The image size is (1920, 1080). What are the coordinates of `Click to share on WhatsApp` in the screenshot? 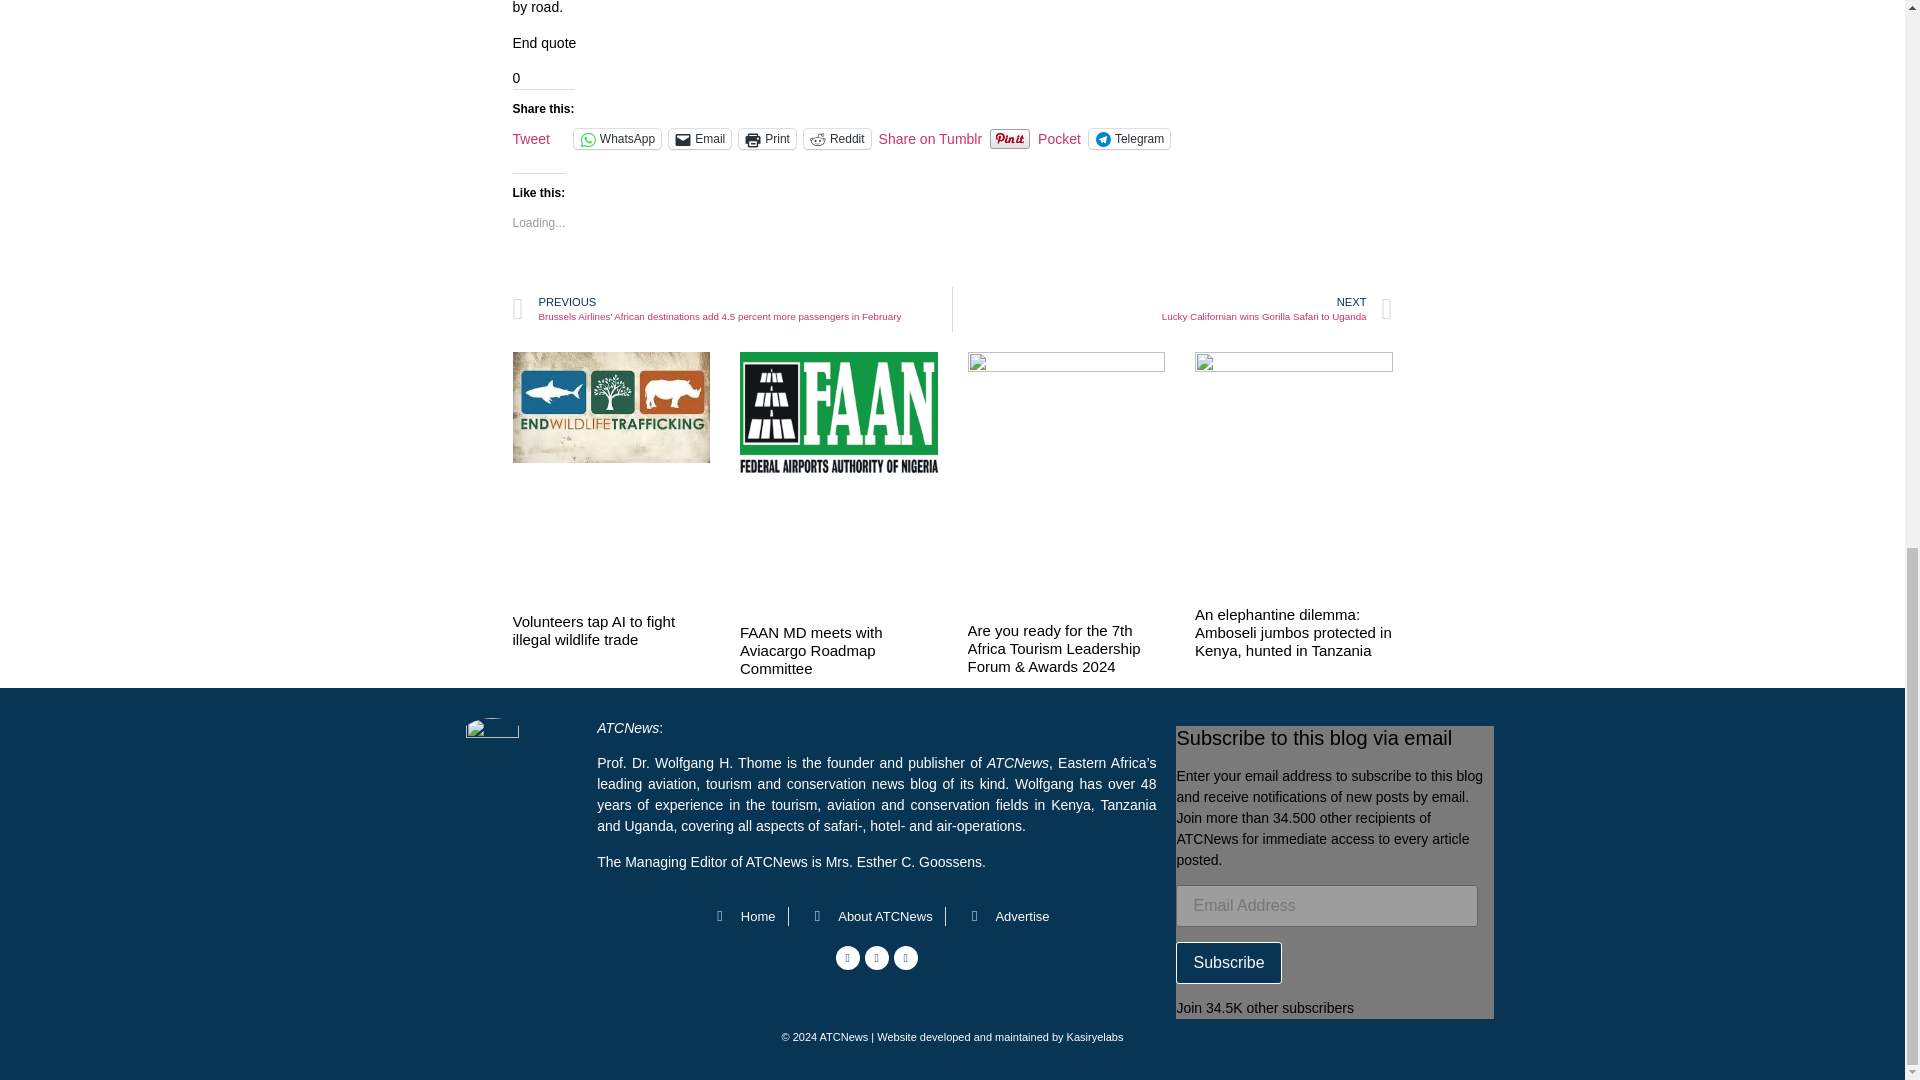 It's located at (617, 138).